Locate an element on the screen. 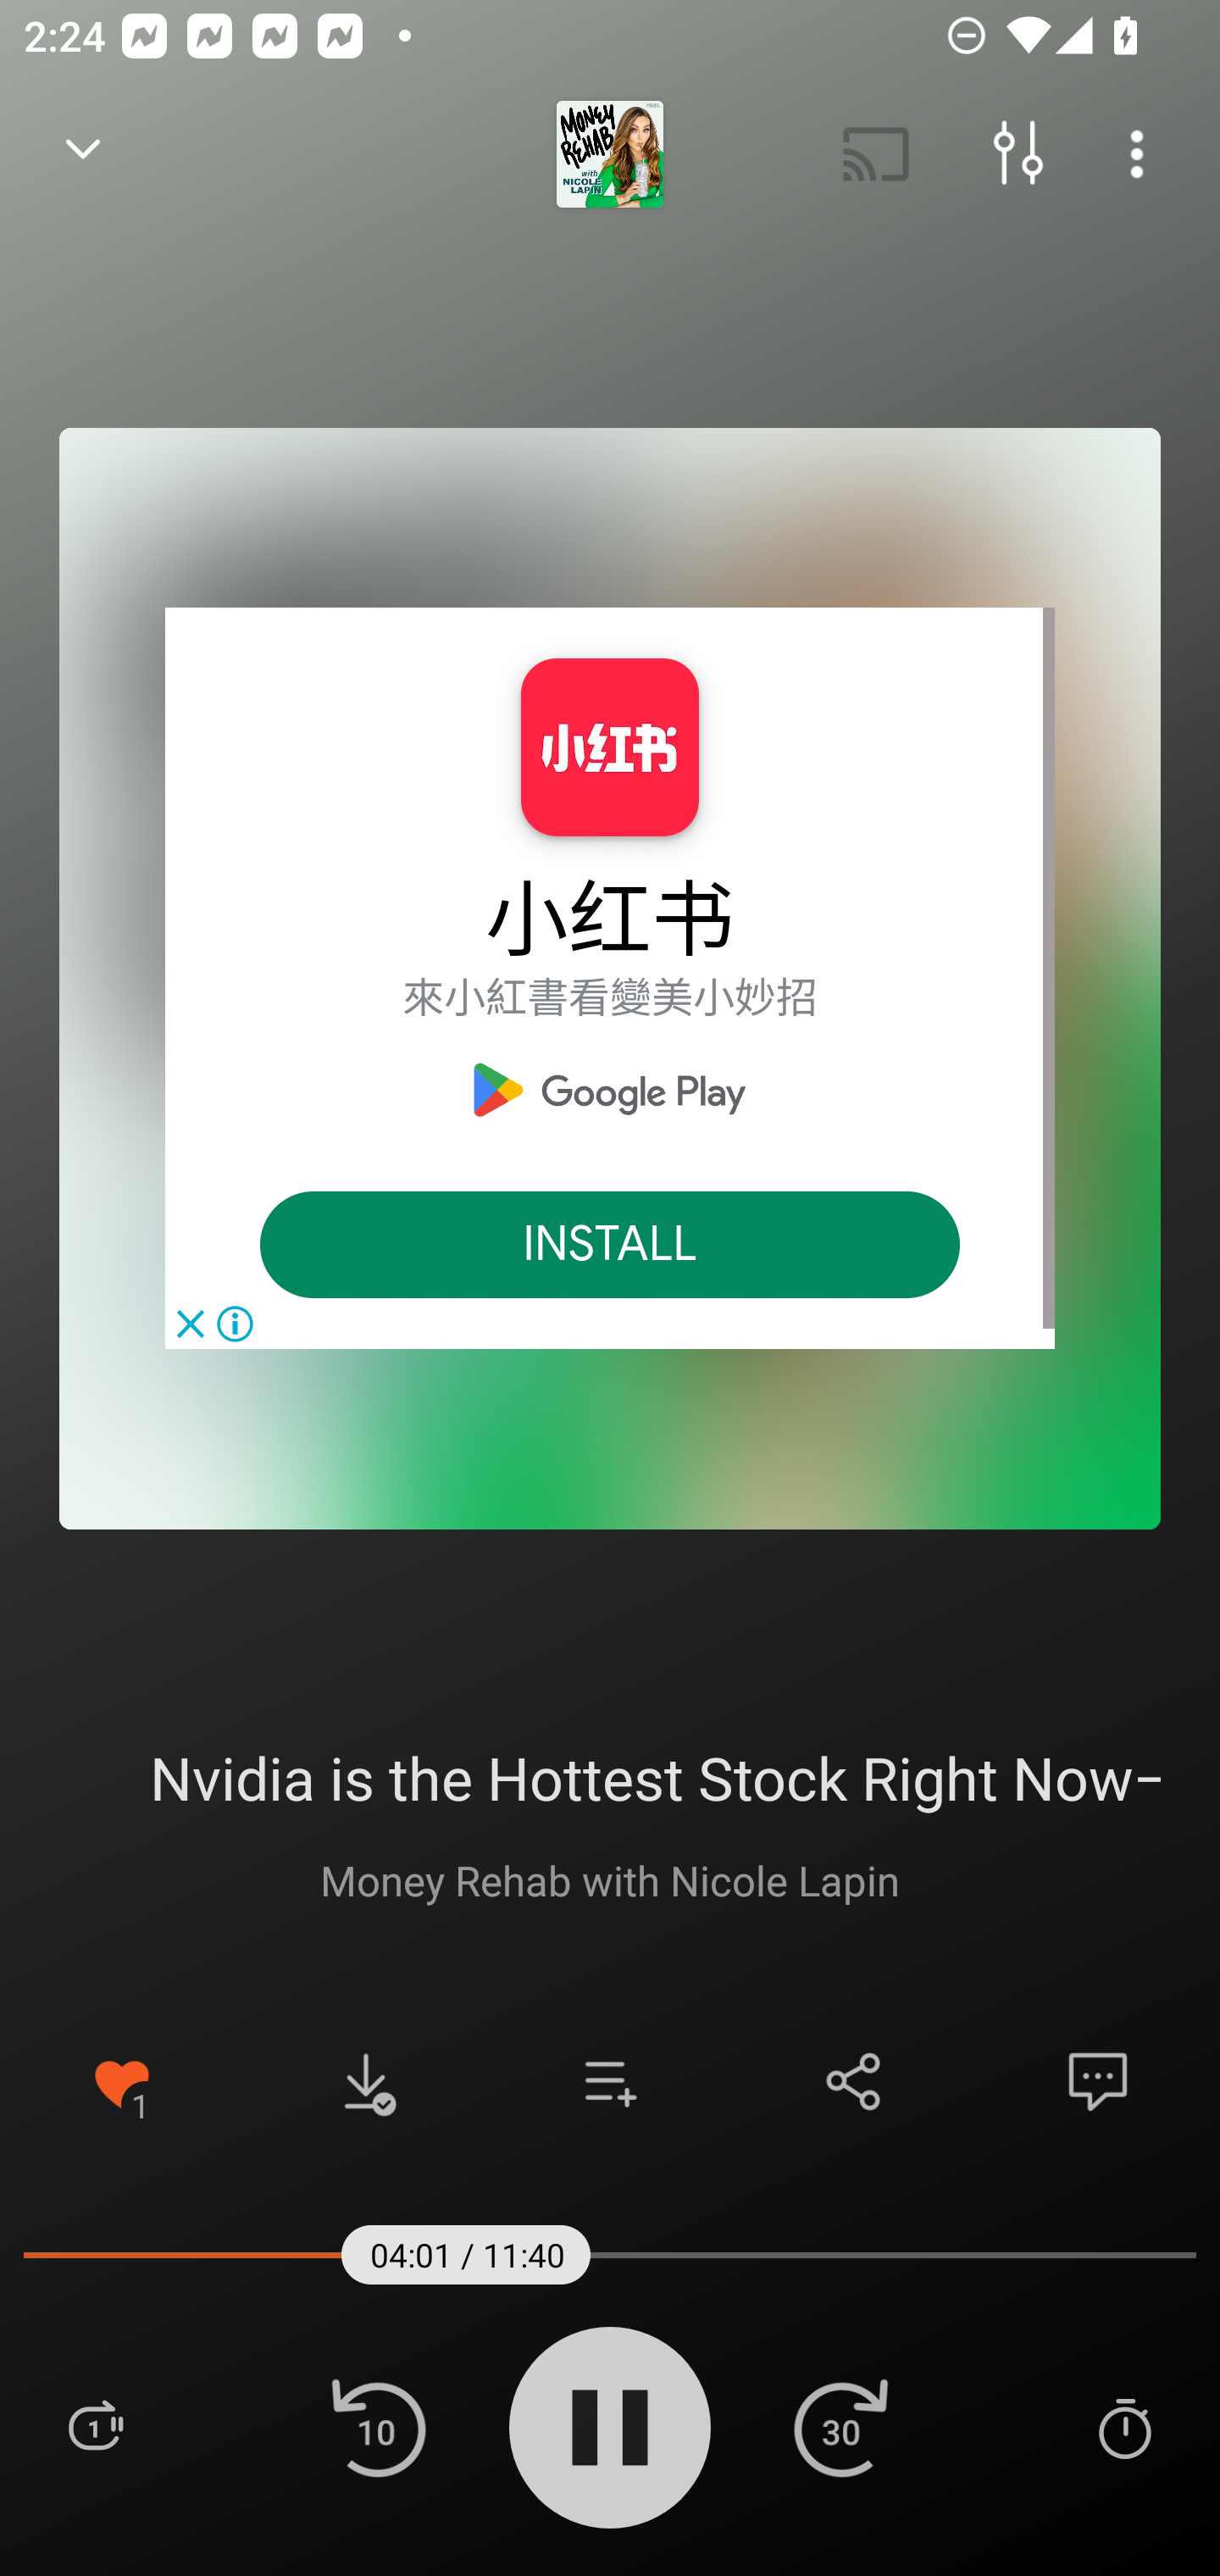 The height and width of the screenshot is (2576, 1220). Sleep Timer  is located at coordinates (1124, 2427).